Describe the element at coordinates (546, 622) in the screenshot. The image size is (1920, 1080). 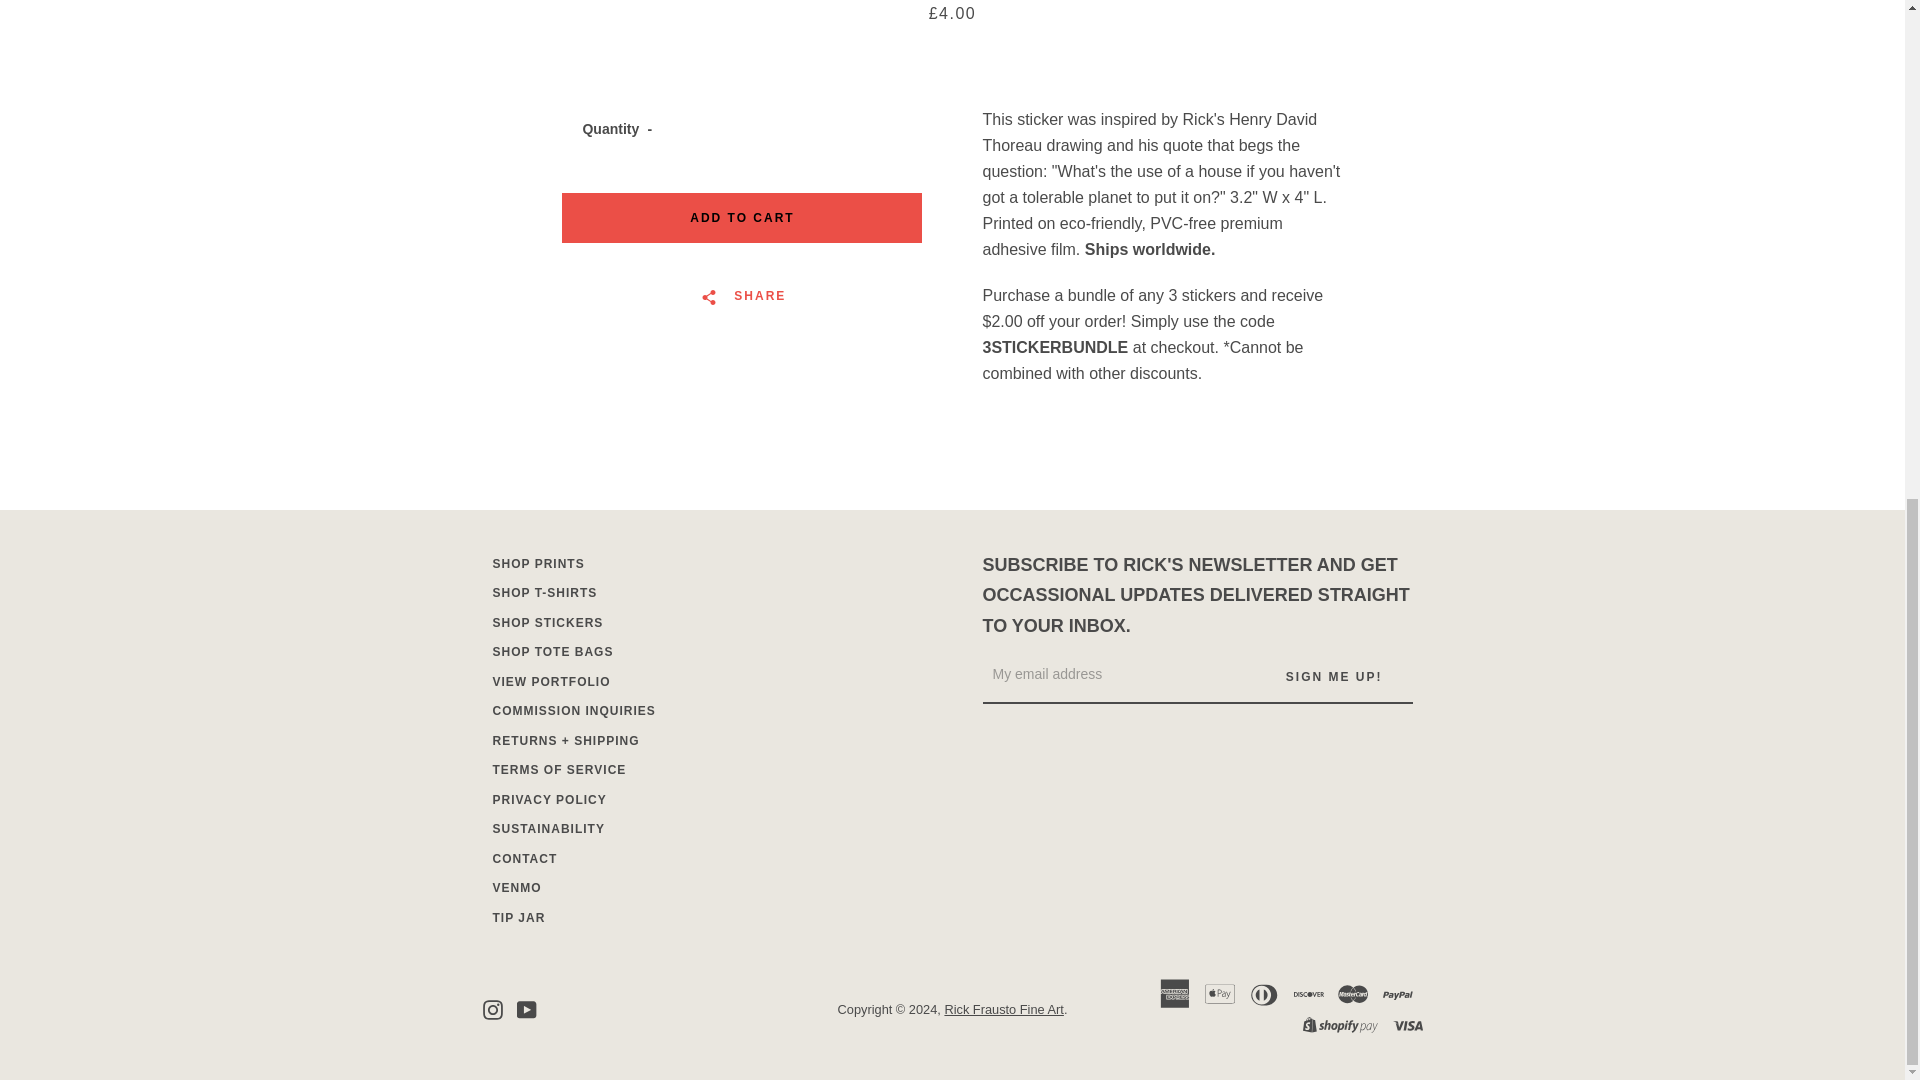
I see `SHOP STICKERS` at that location.